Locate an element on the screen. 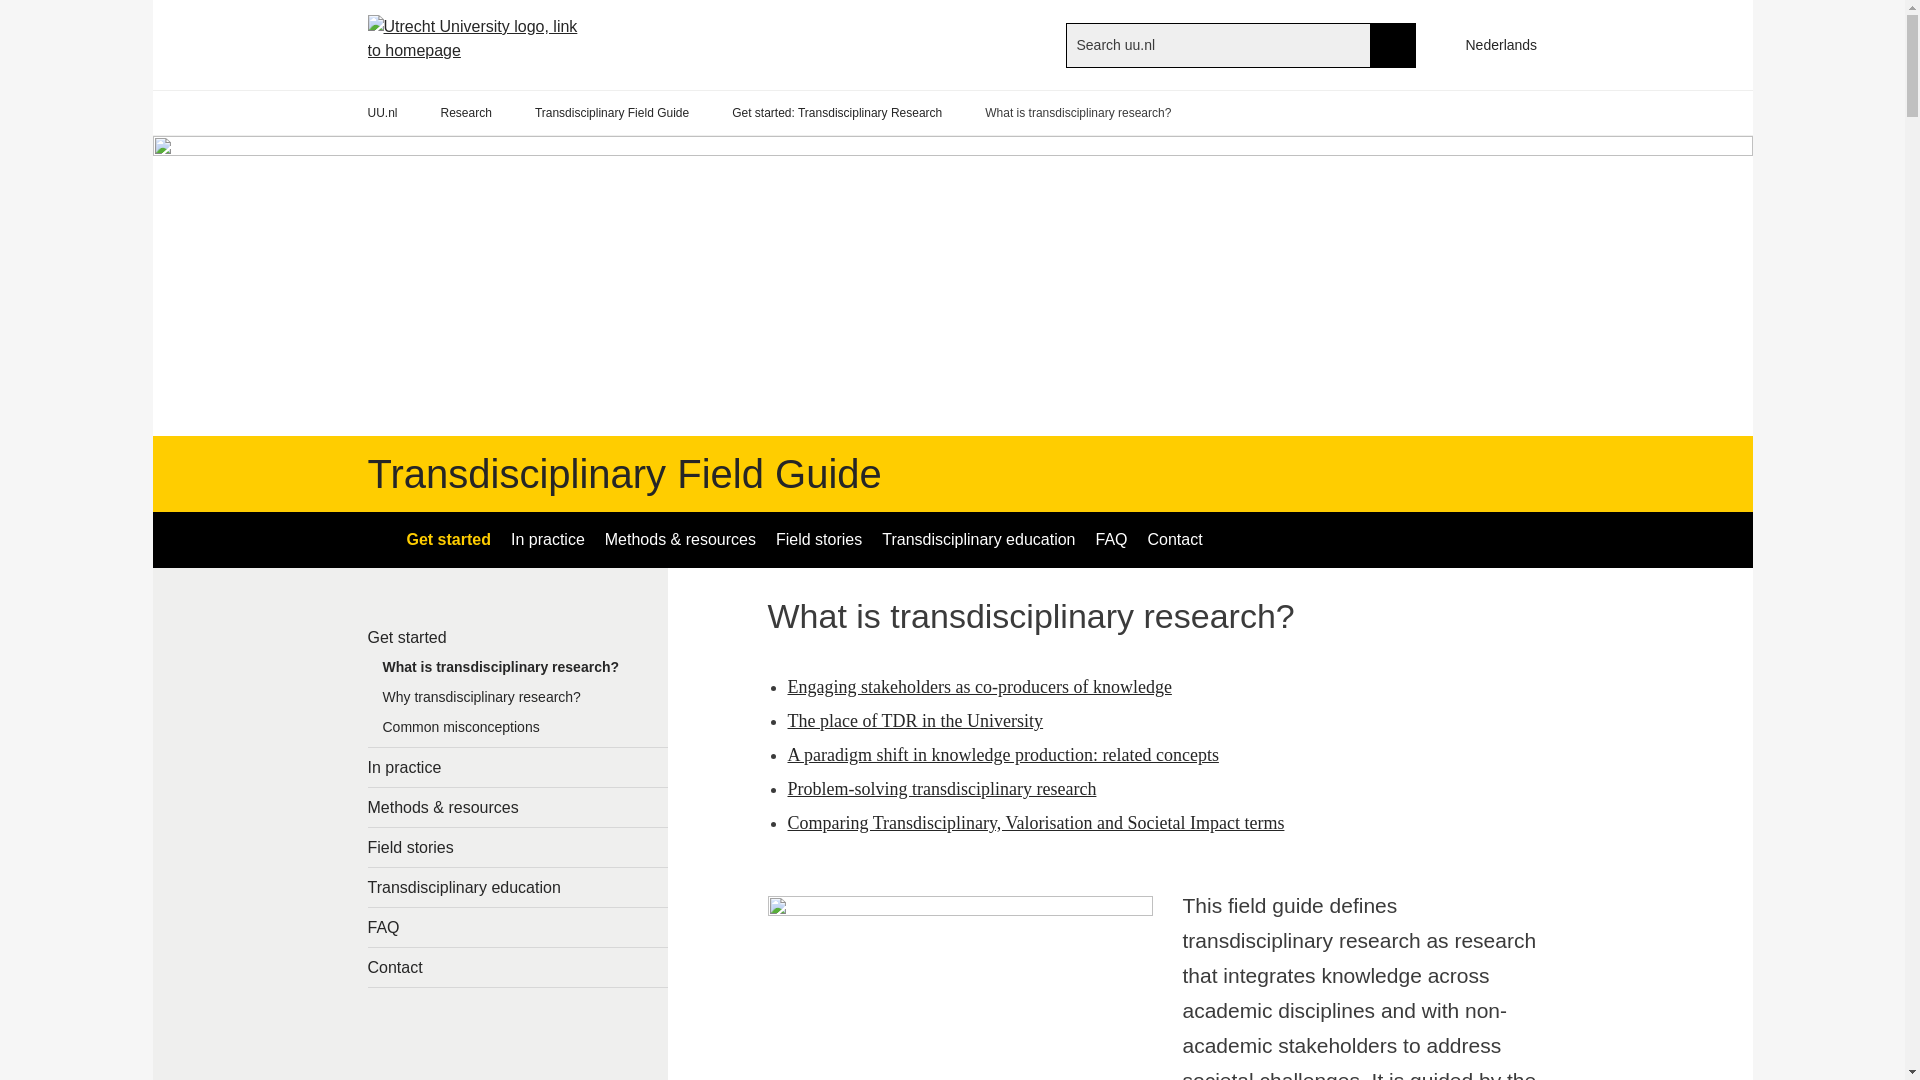 The image size is (1920, 1080). Transdisciplinary education is located at coordinates (978, 540).